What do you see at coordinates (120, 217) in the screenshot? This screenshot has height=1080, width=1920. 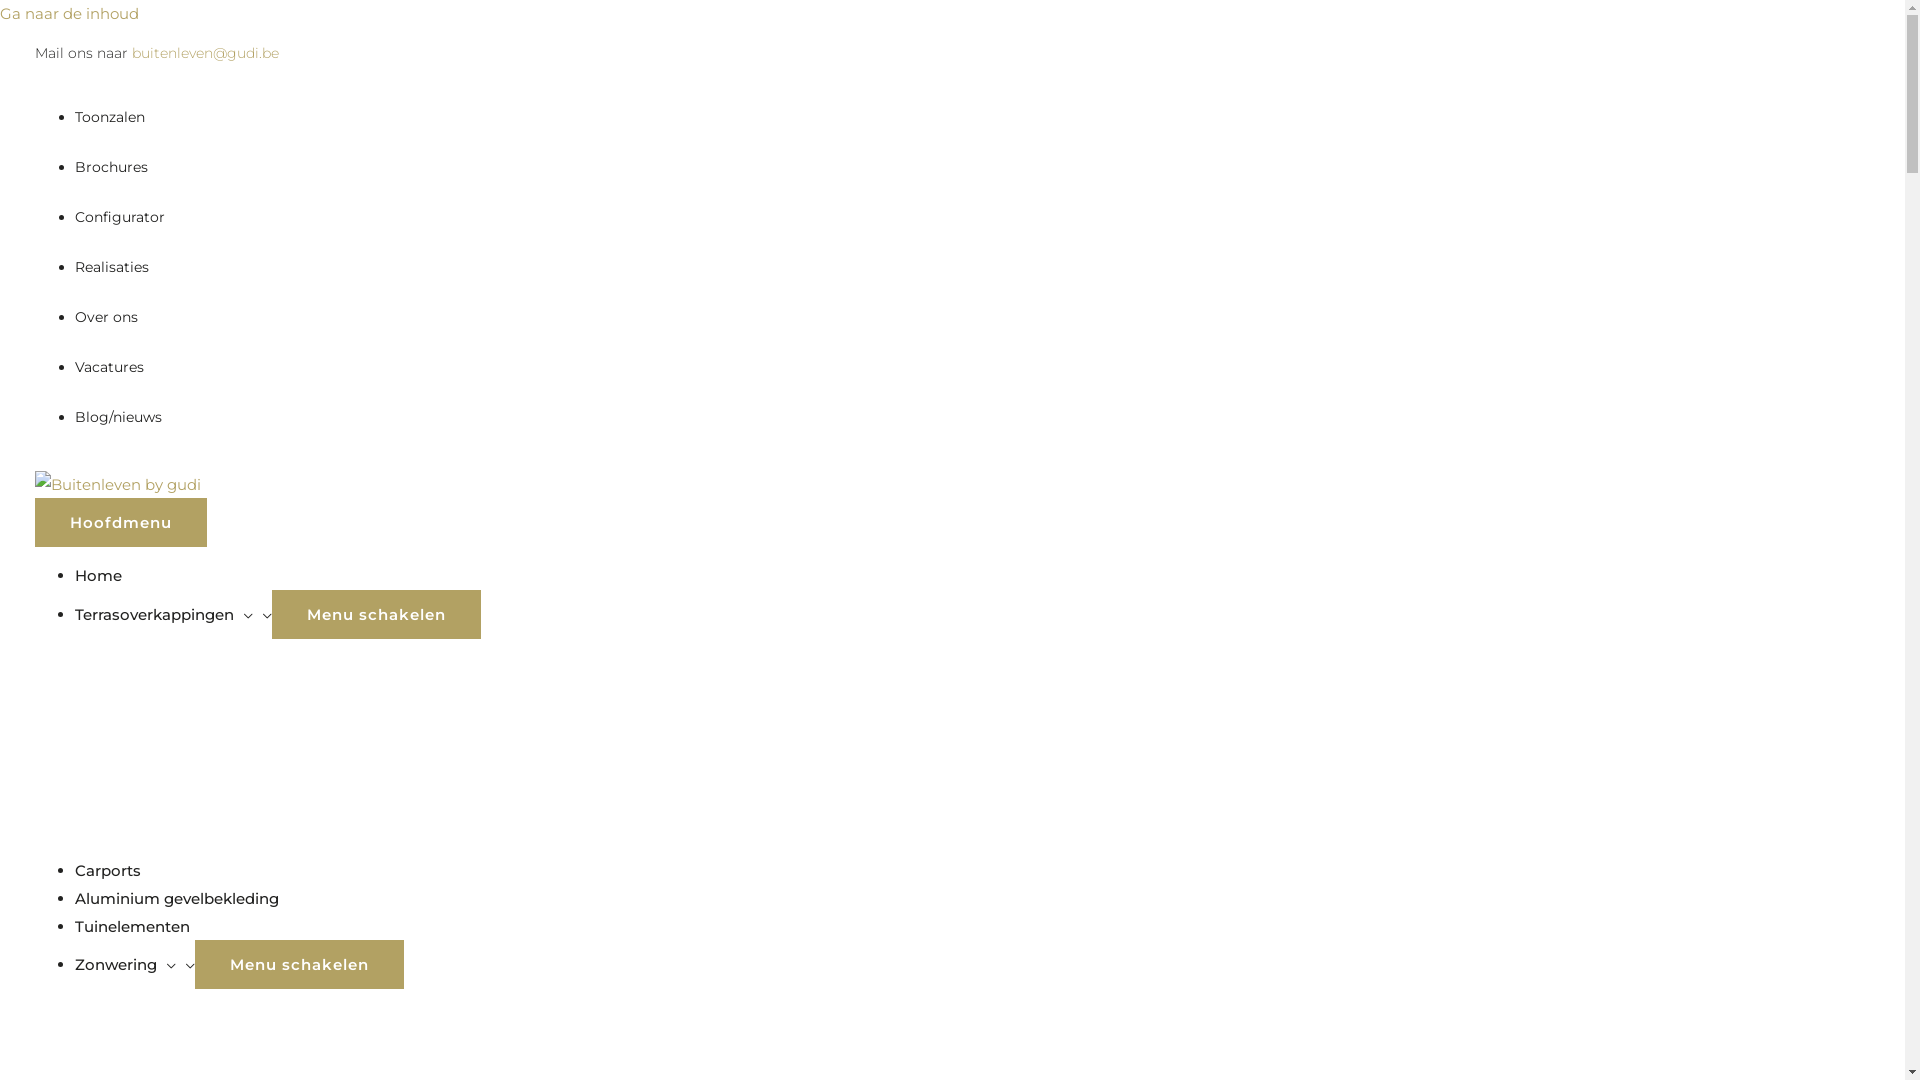 I see `Configurator` at bounding box center [120, 217].